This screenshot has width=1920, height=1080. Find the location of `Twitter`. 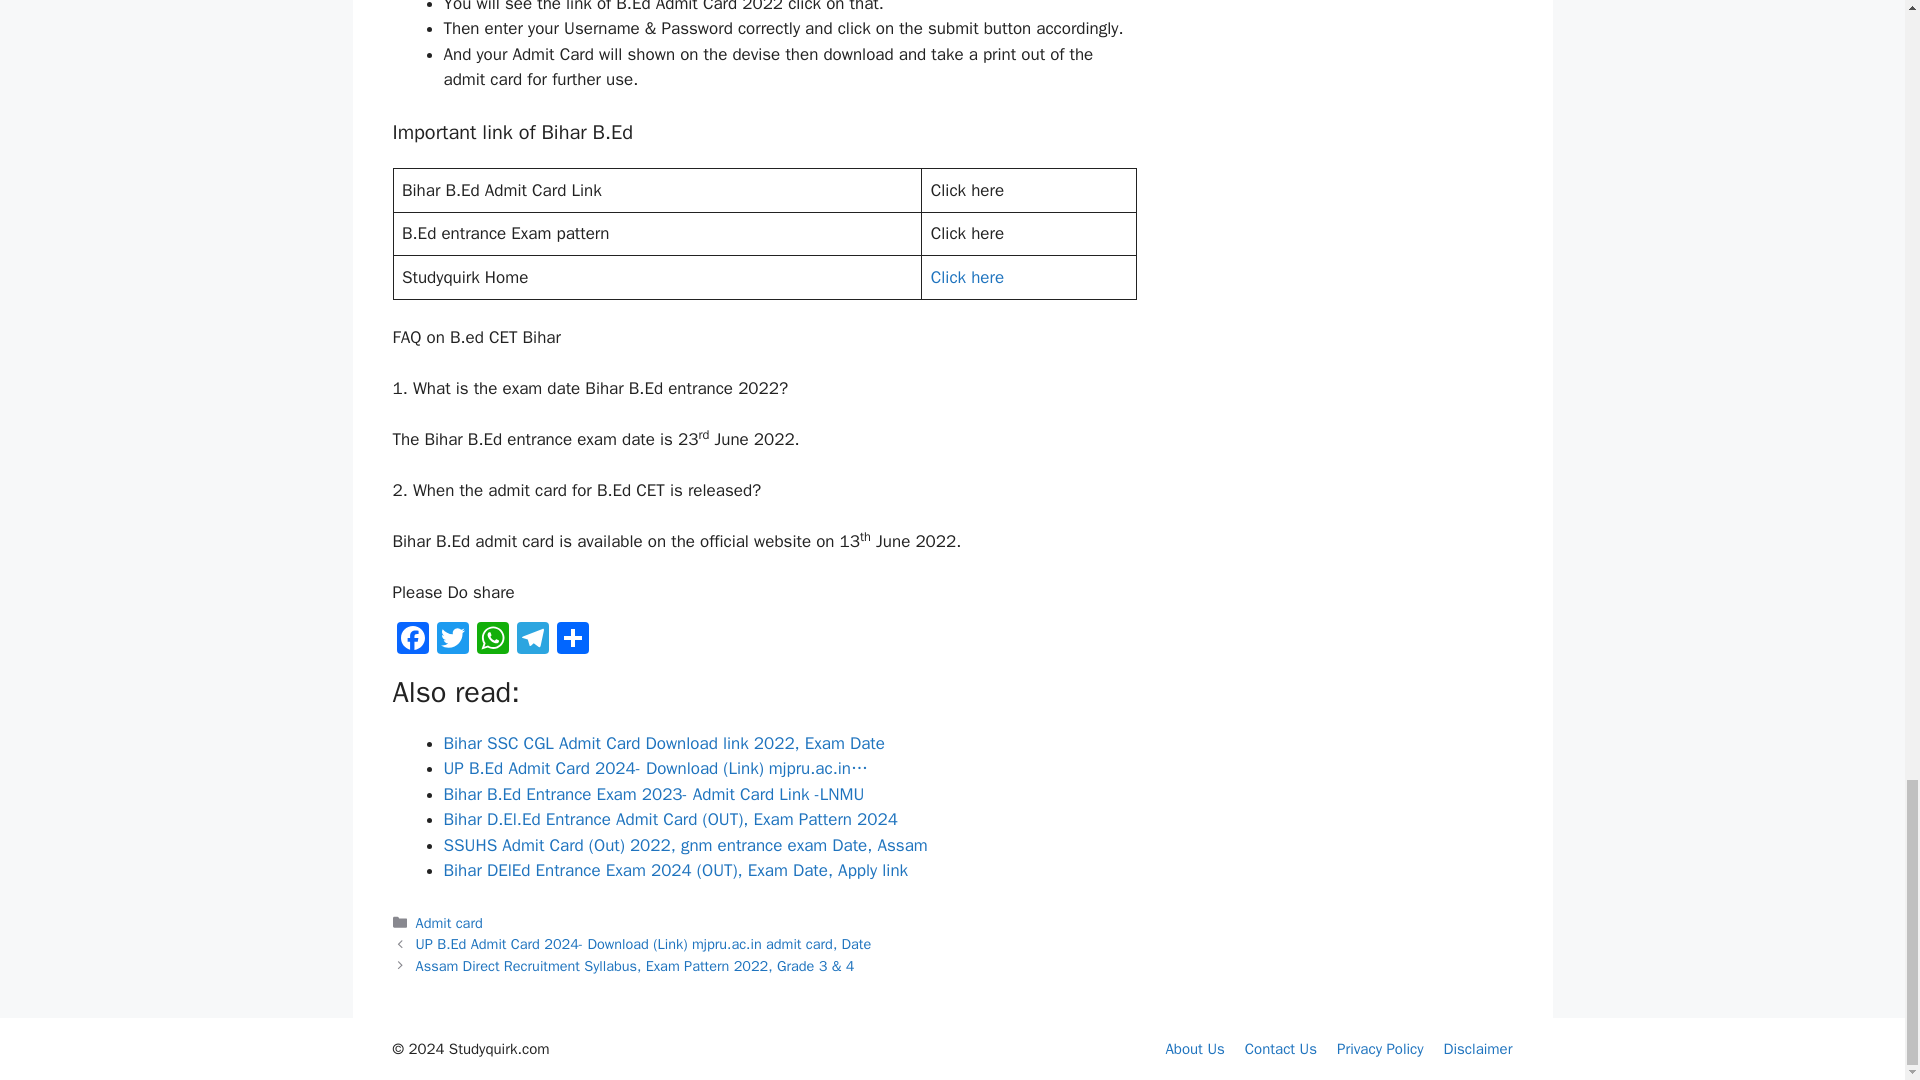

Twitter is located at coordinates (452, 640).